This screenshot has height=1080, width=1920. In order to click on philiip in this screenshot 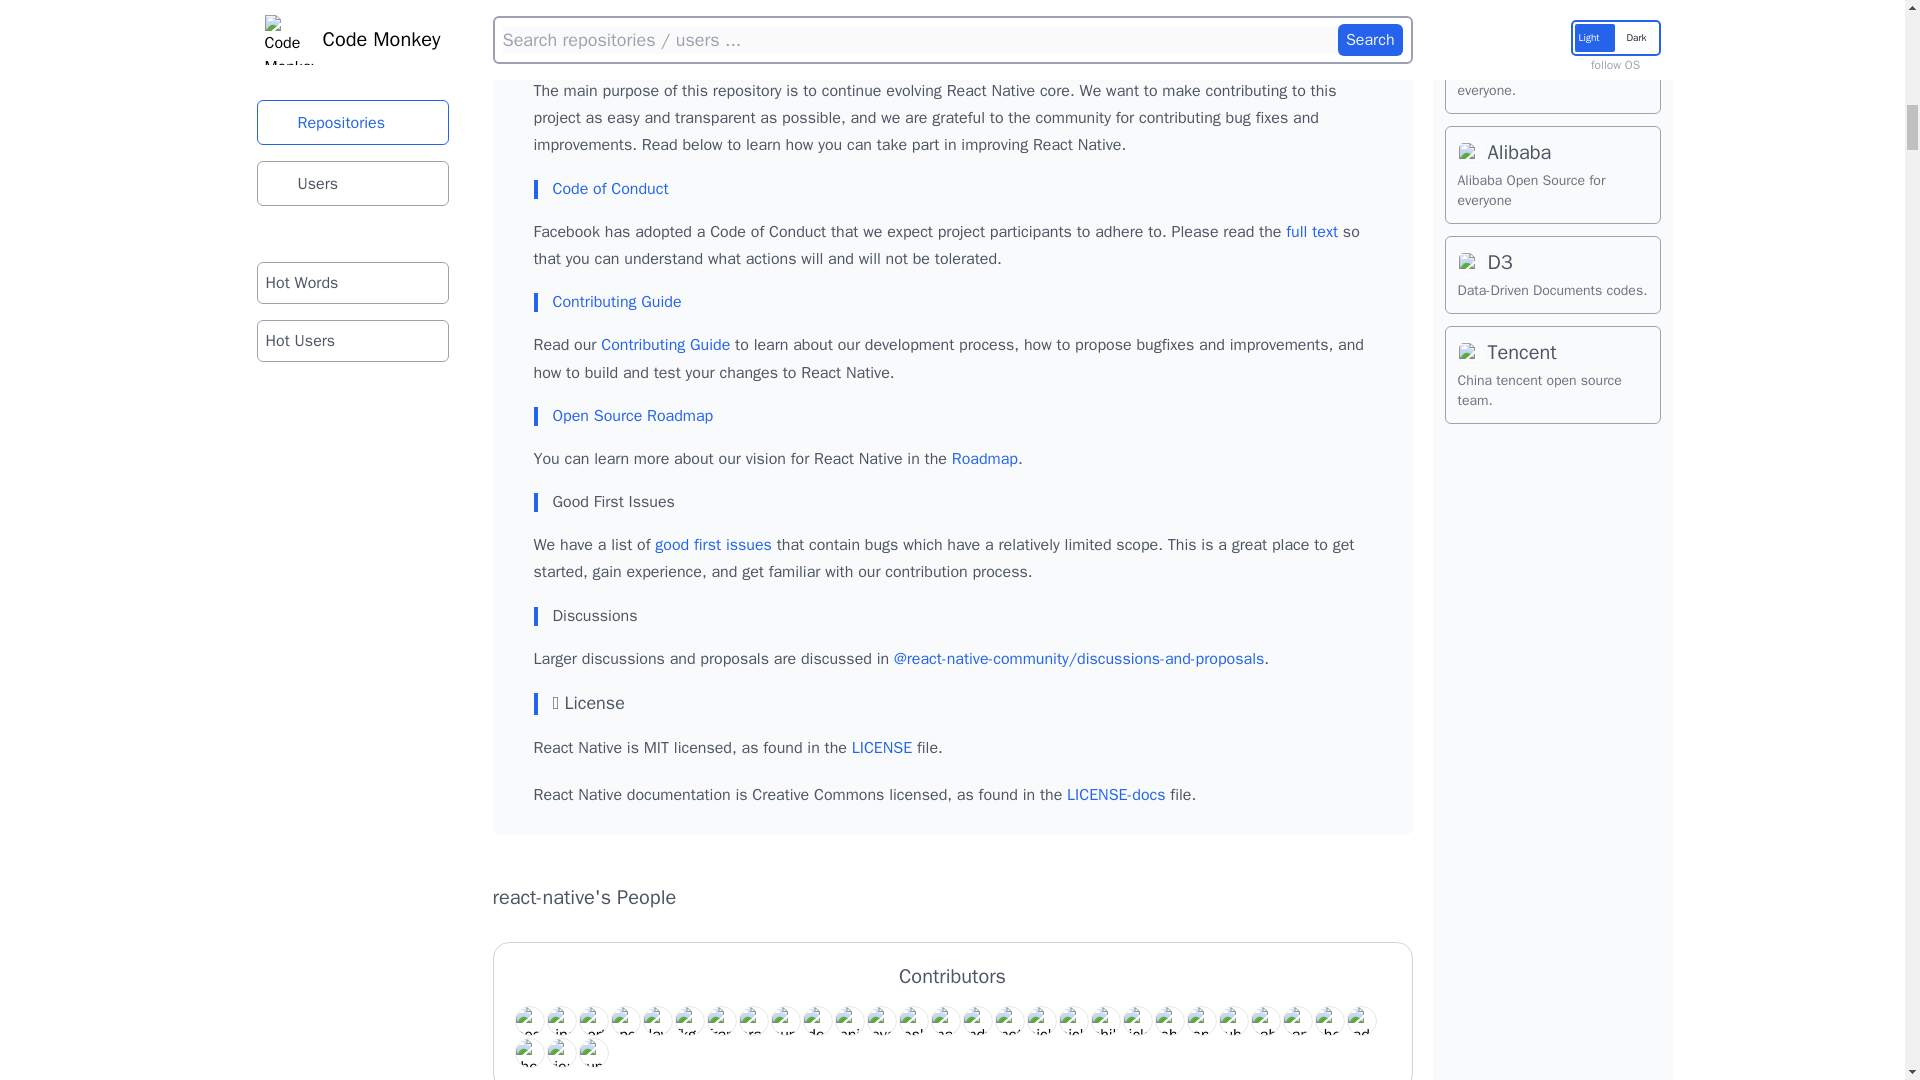, I will do `click(1104, 1020)`.